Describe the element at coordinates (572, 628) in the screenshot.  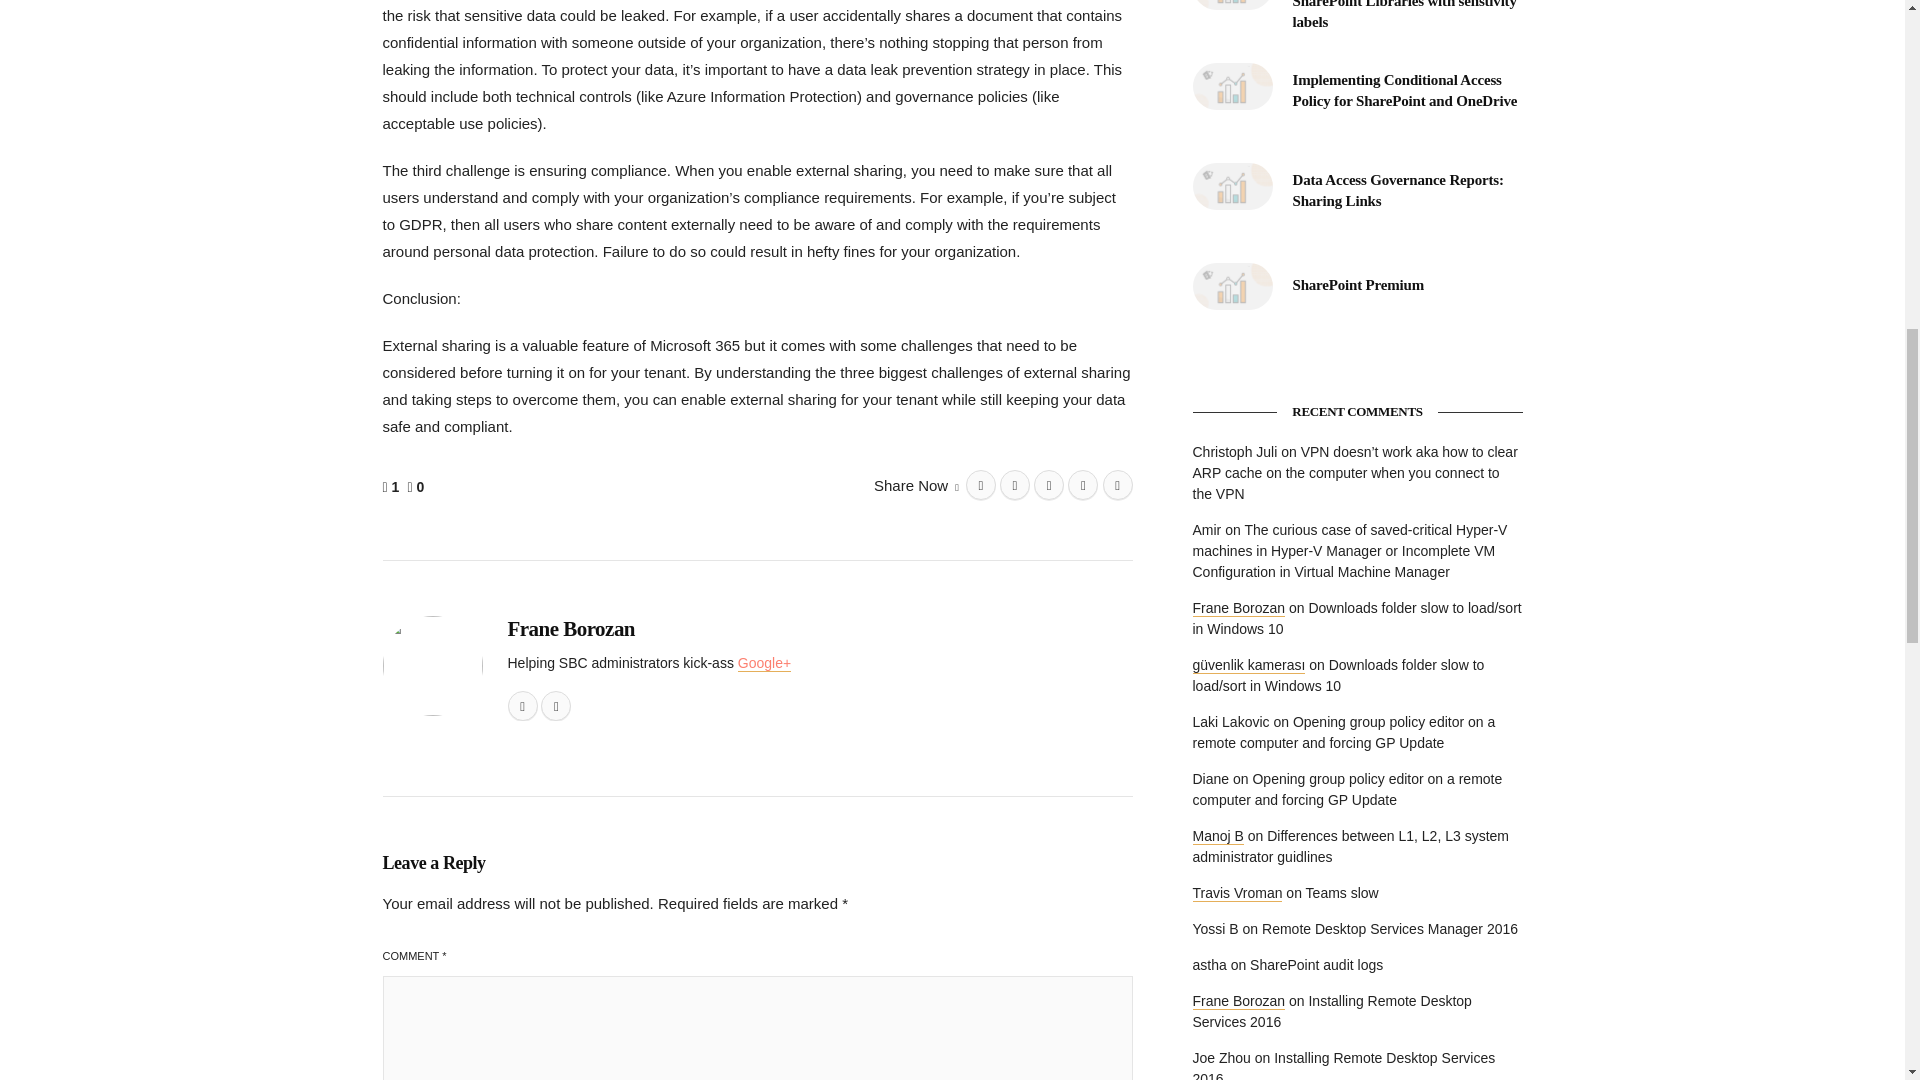
I see `Posts by Frane Borozan` at that location.